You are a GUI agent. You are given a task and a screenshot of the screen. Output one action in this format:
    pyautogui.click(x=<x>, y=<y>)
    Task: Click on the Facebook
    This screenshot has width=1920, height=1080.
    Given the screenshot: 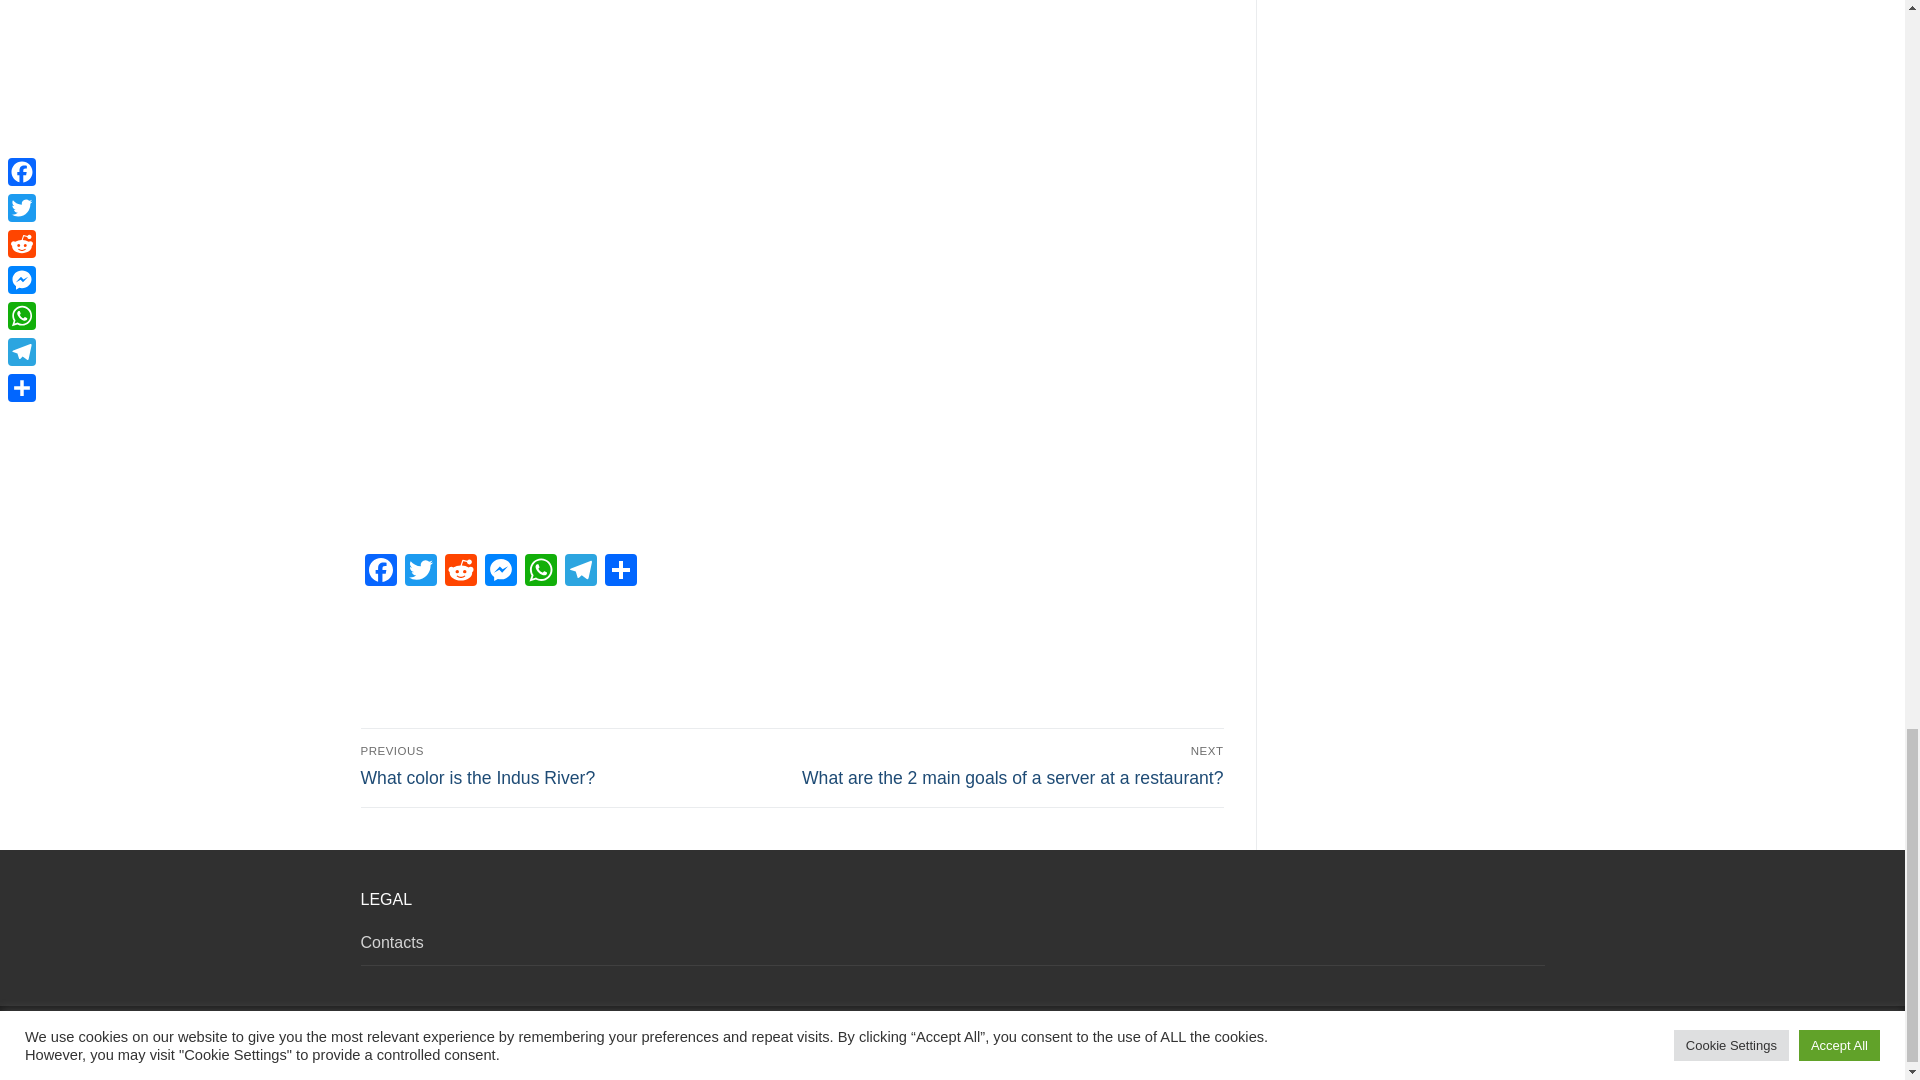 What is the action you would take?
    pyautogui.click(x=380, y=572)
    